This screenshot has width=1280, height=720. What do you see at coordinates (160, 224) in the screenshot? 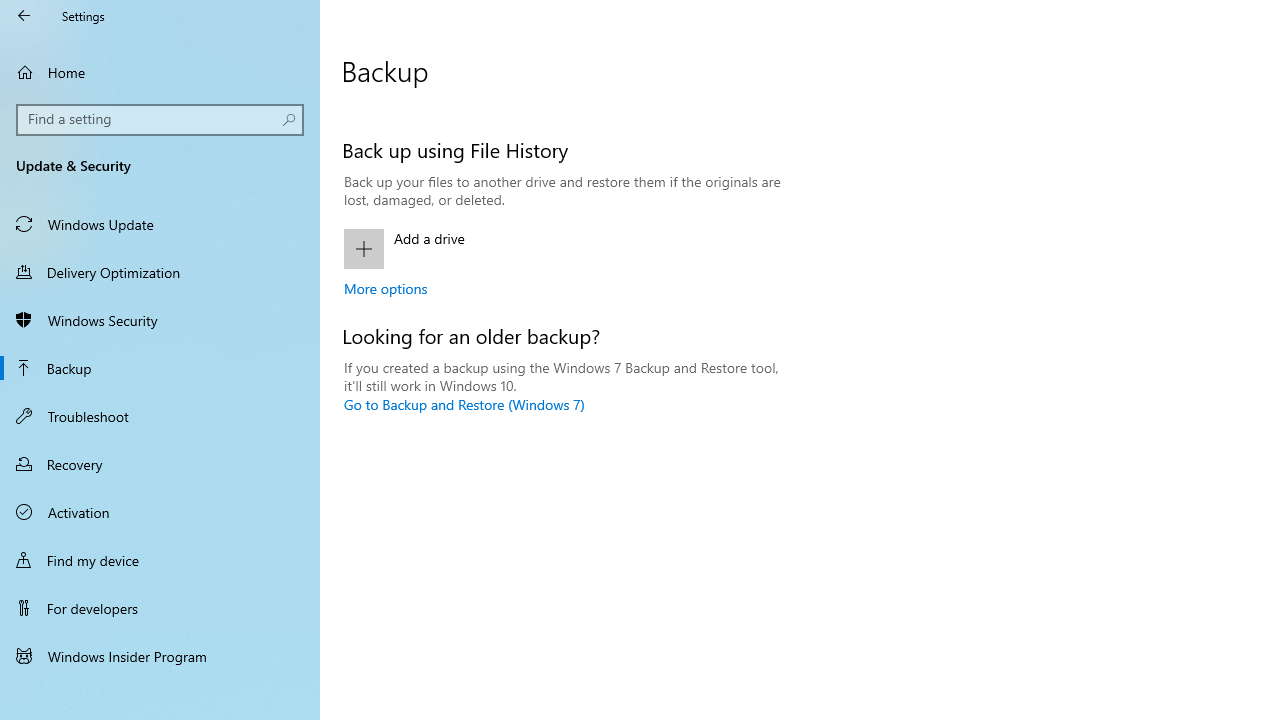
I see `Windows Update` at bounding box center [160, 224].